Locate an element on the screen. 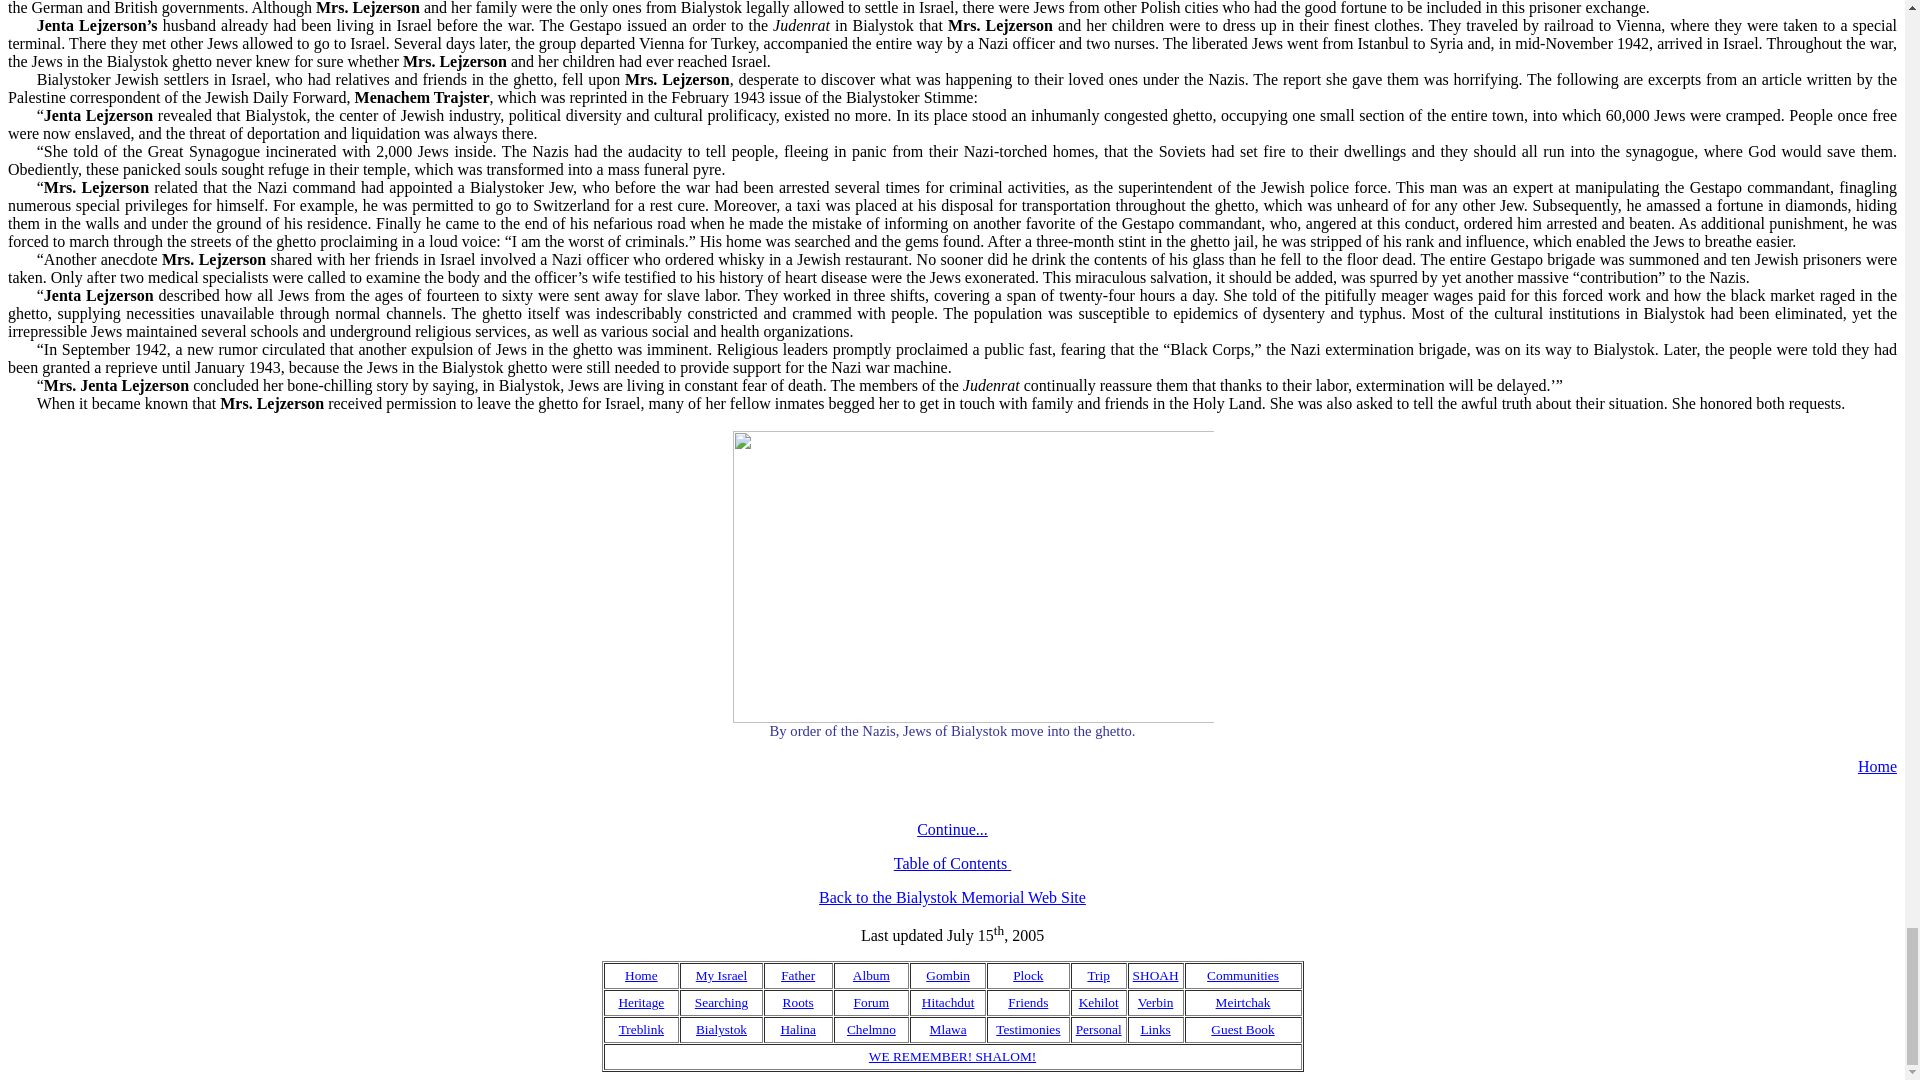  My Israel is located at coordinates (720, 974).